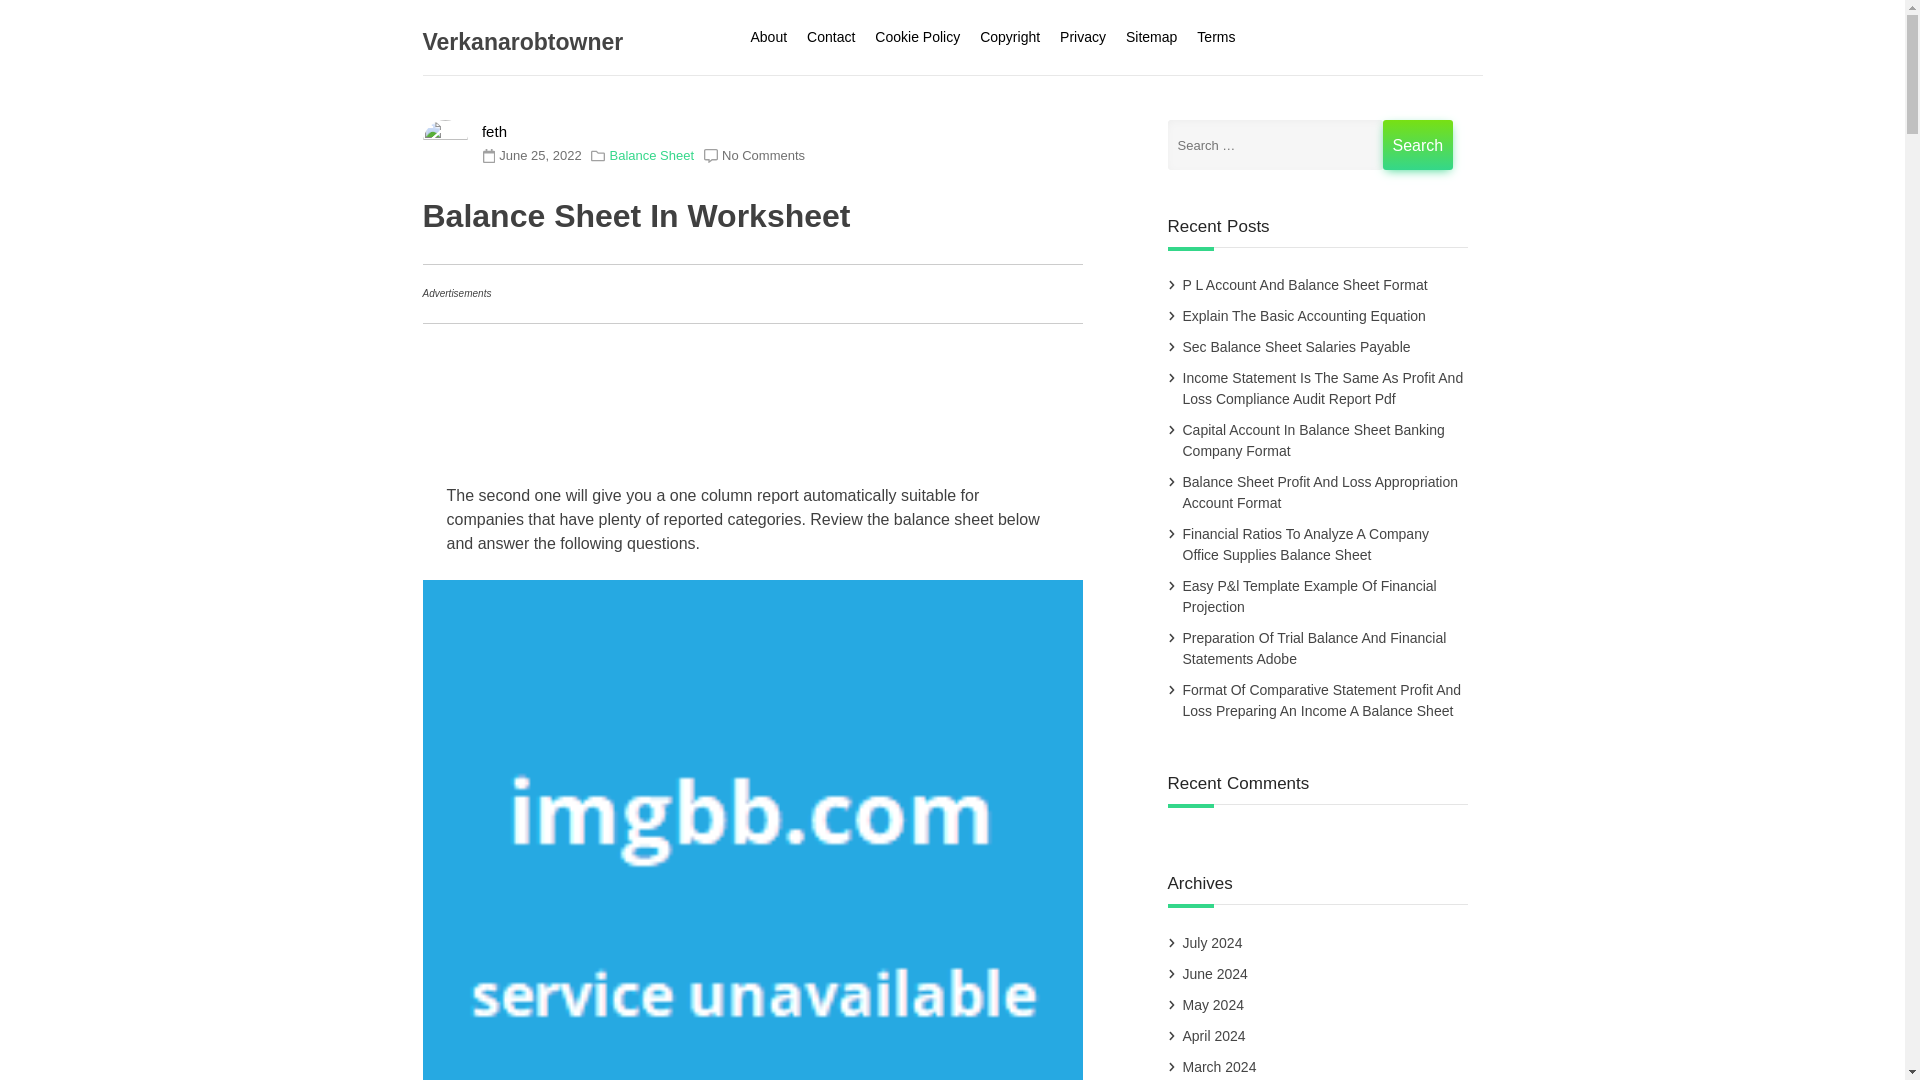 The image size is (1920, 1080). Describe the element at coordinates (1215, 37) in the screenshot. I see `Terms` at that location.